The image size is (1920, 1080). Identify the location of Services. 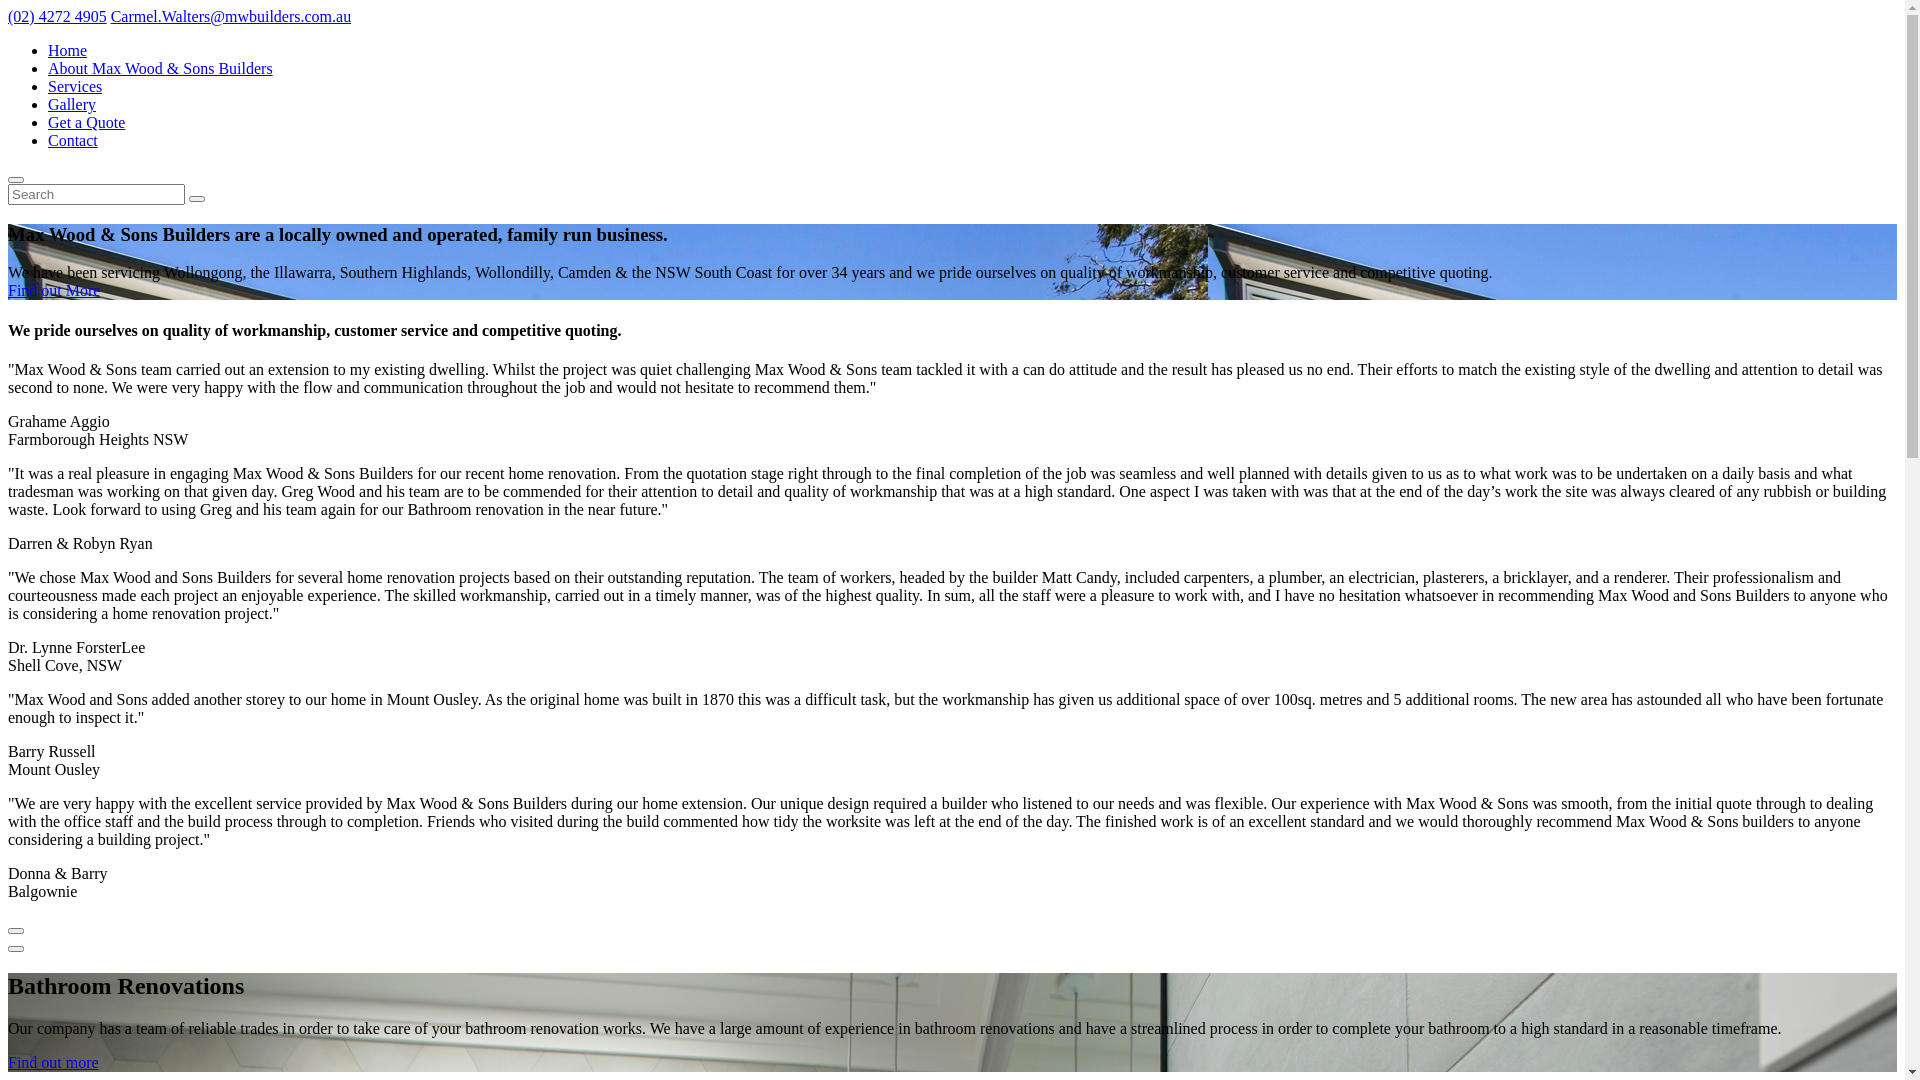
(75, 86).